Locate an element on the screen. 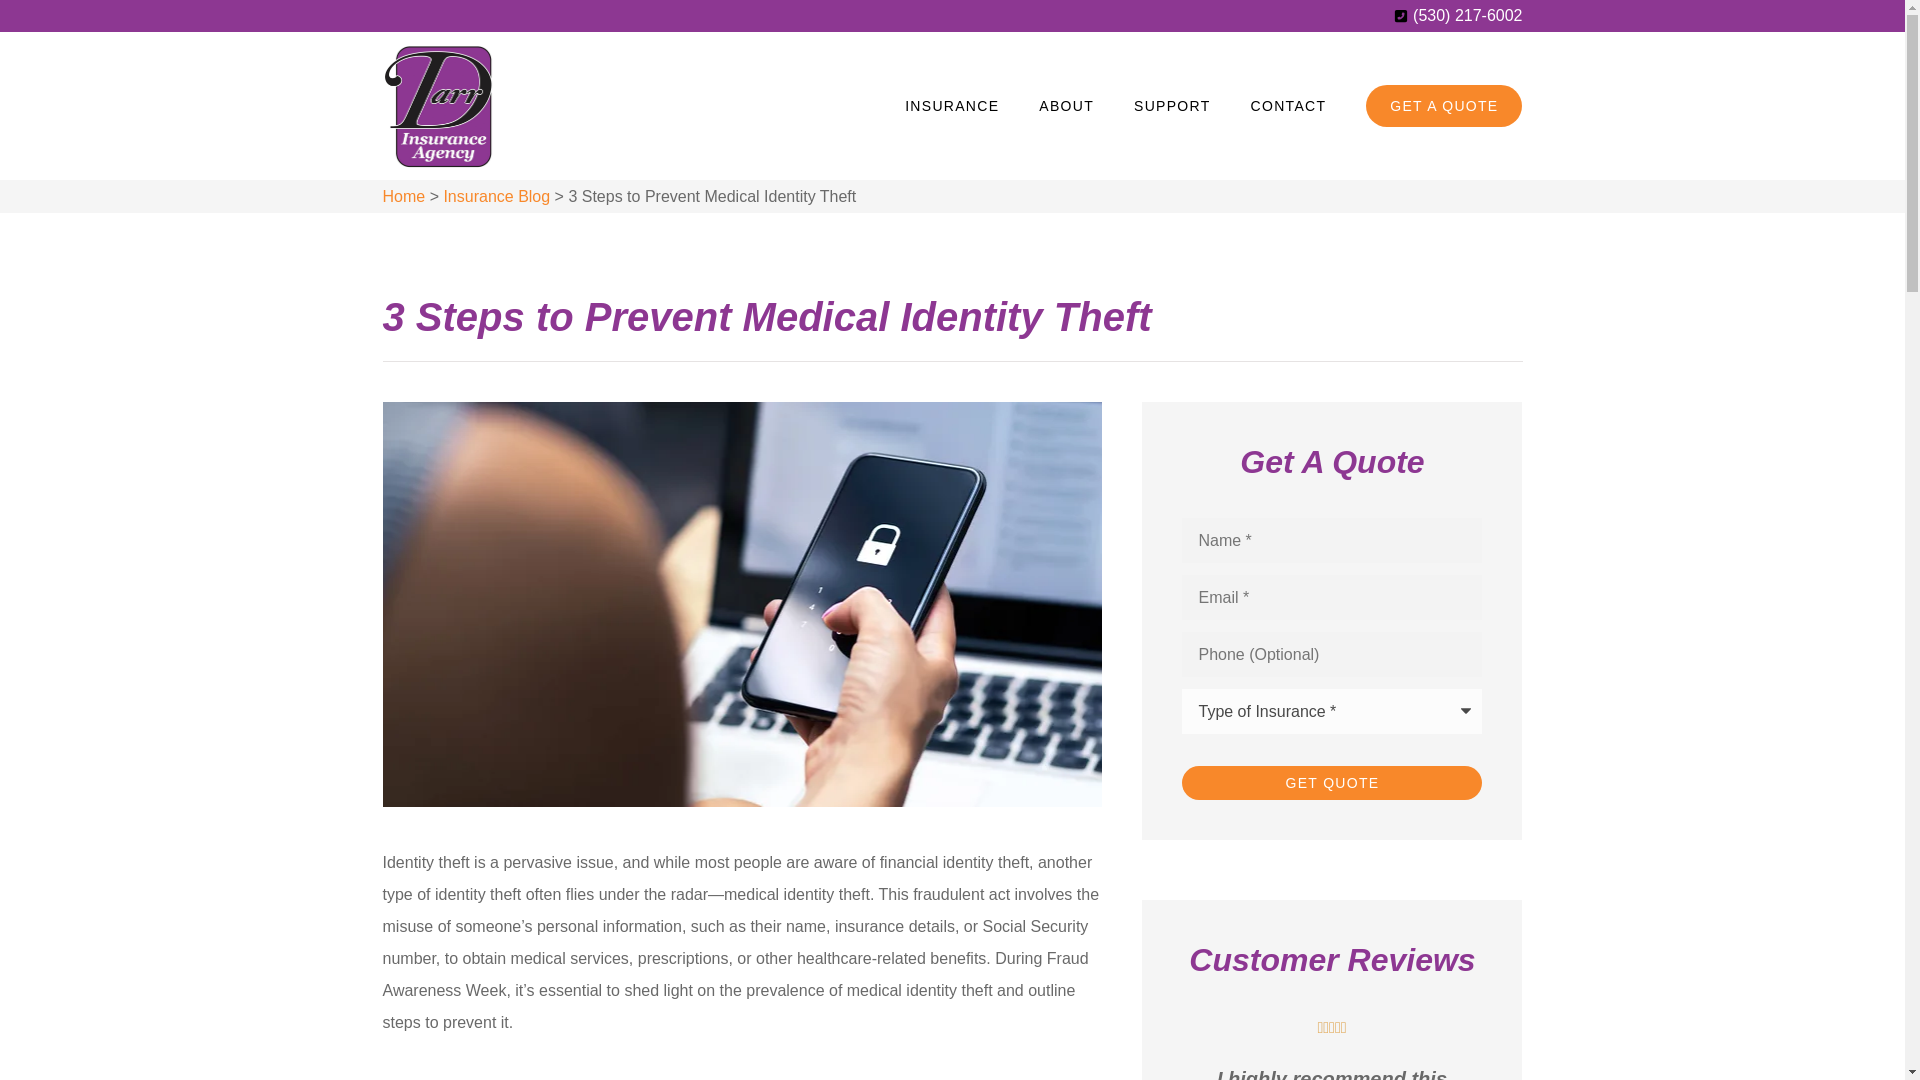 The width and height of the screenshot is (1920, 1080). CONTACT is located at coordinates (1288, 106).